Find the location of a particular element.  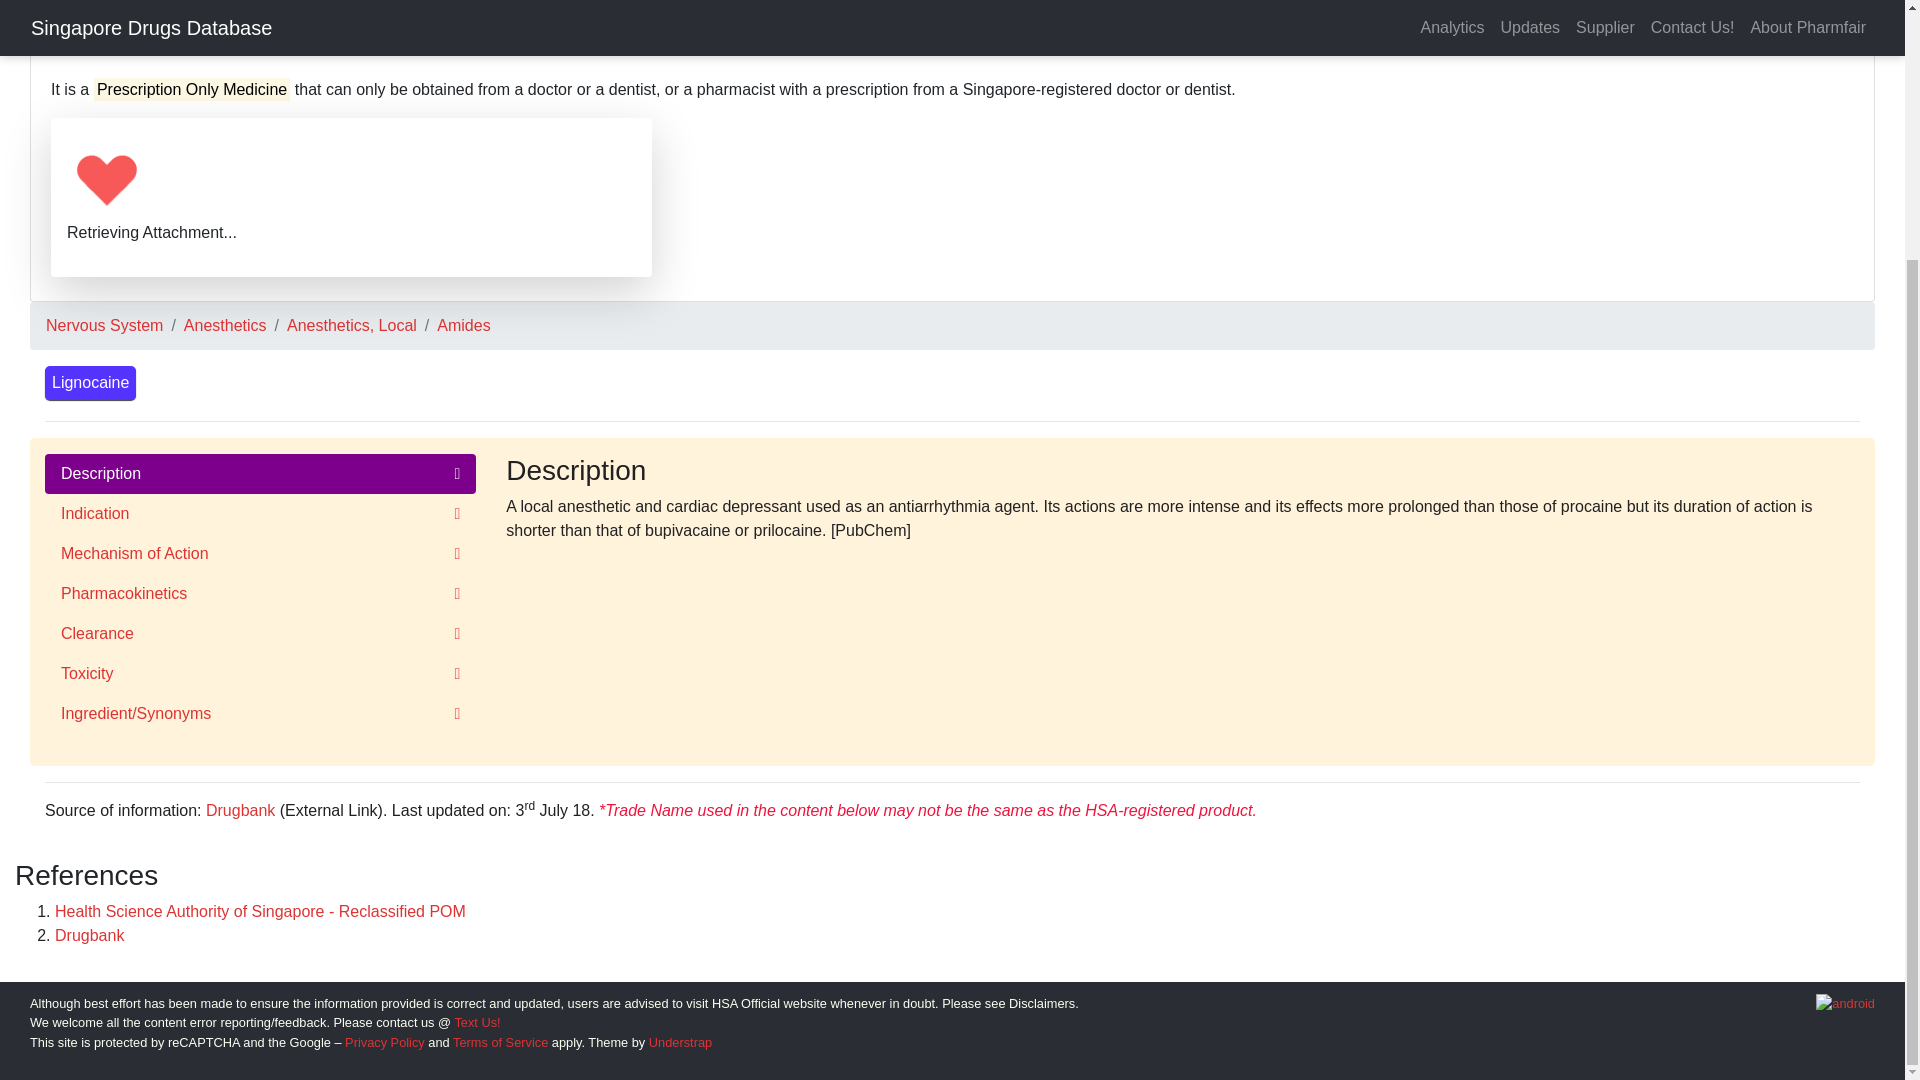

Drugbank is located at coordinates (240, 810).